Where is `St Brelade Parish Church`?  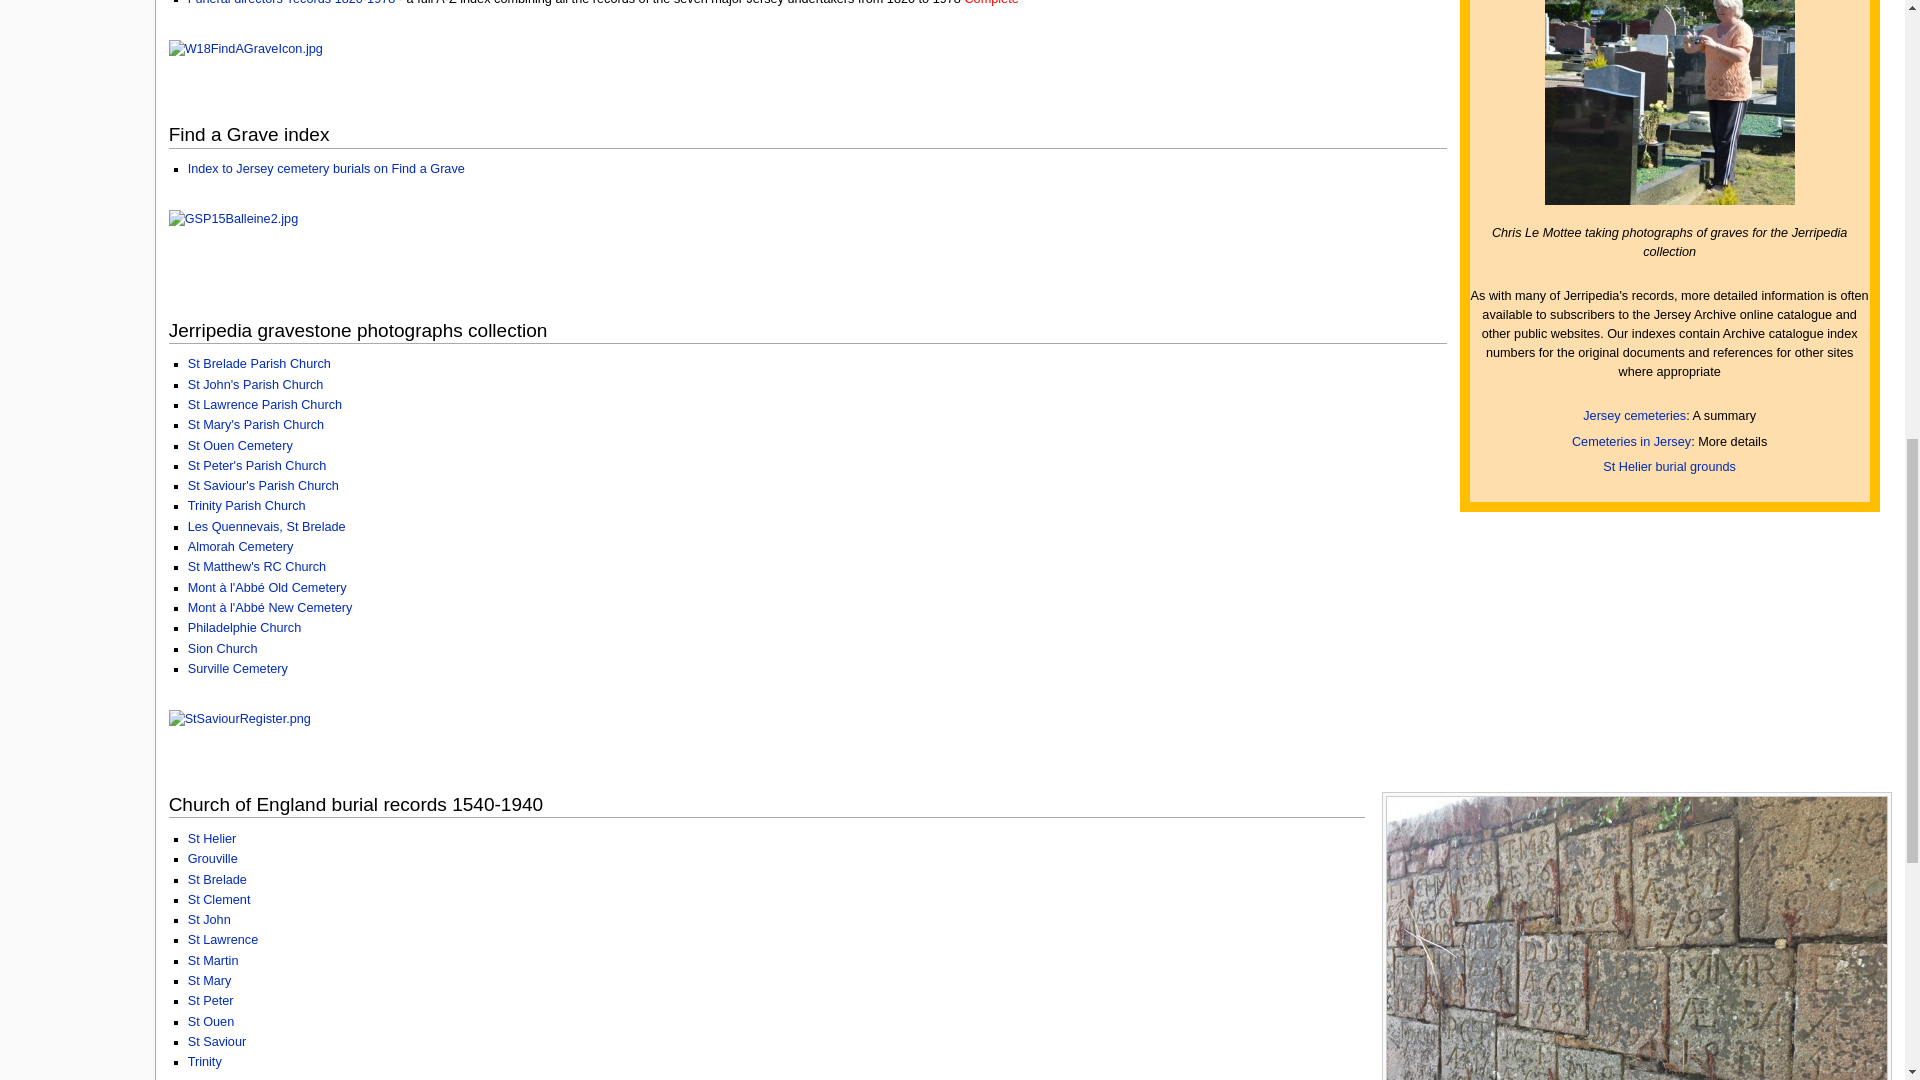 St Brelade Parish Church is located at coordinates (259, 364).